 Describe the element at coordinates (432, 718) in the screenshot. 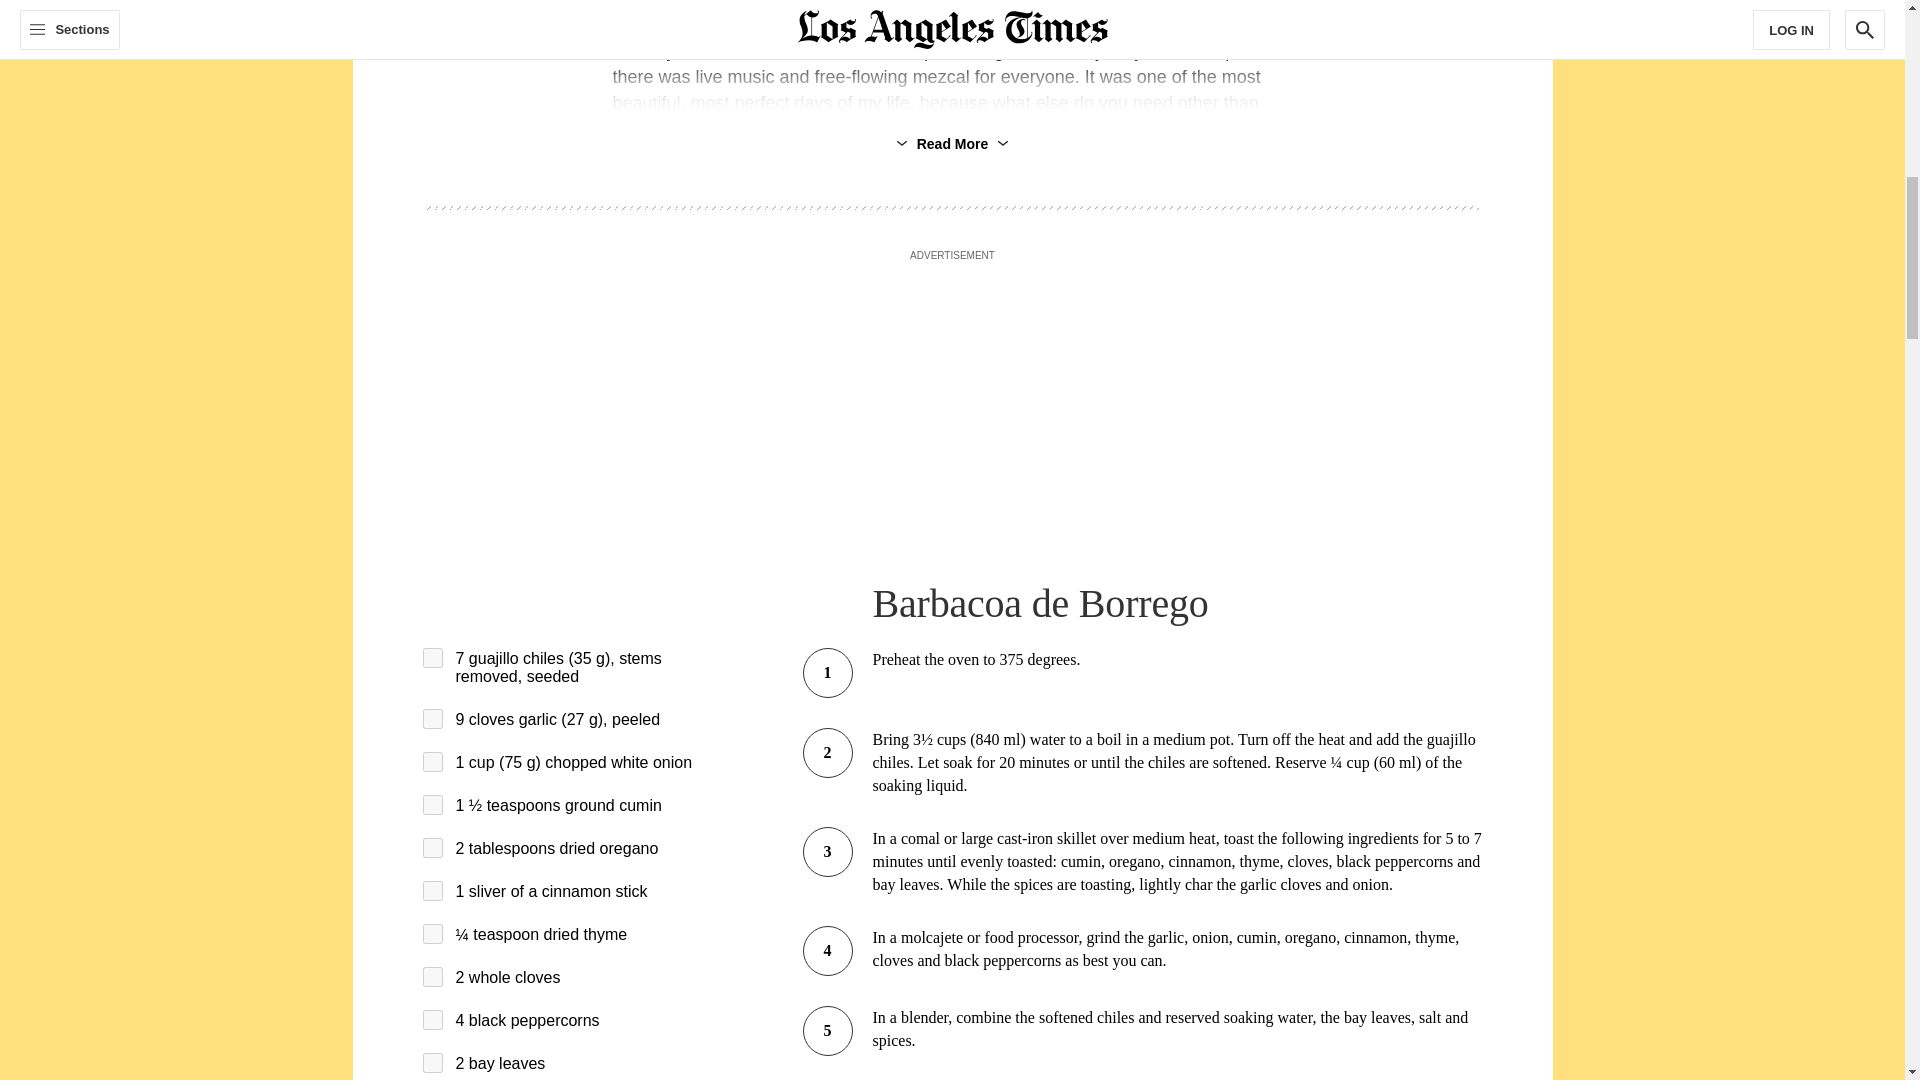

I see `on` at that location.